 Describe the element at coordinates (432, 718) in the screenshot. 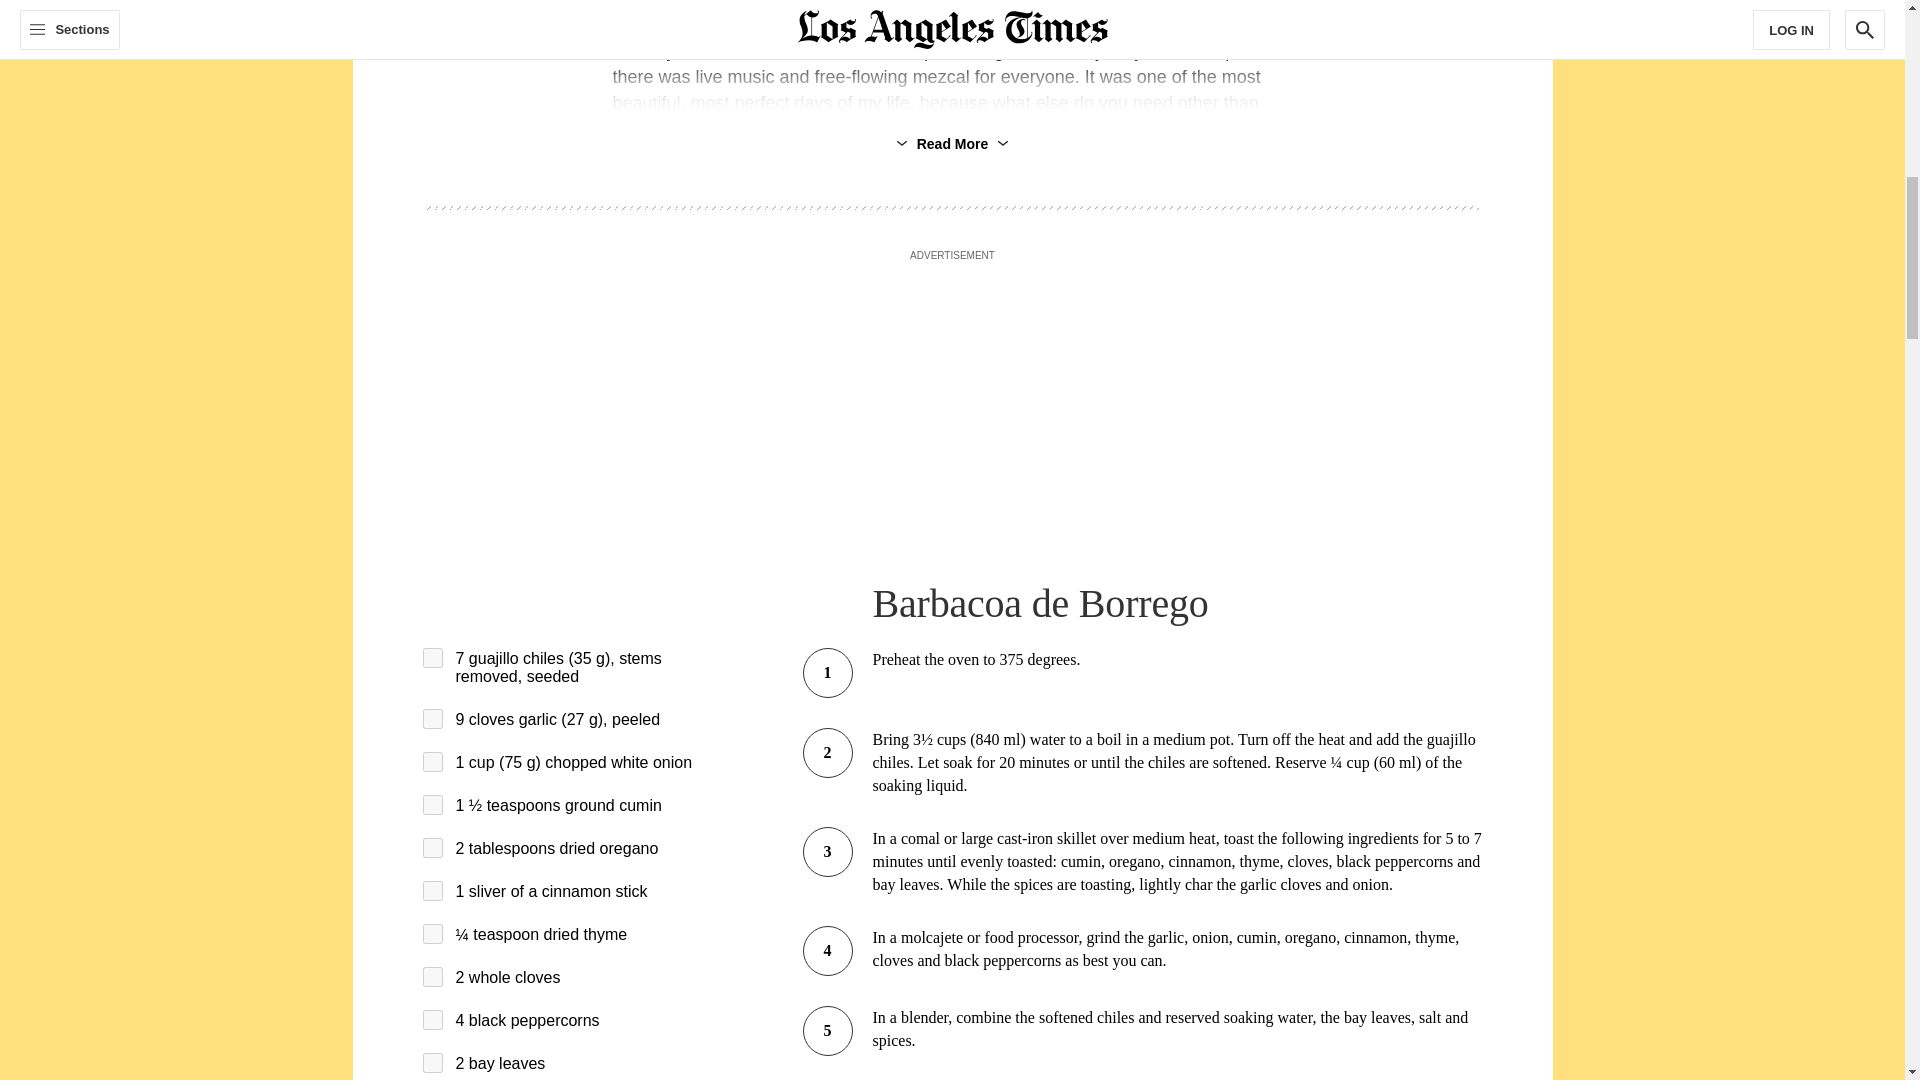

I see `on` at that location.